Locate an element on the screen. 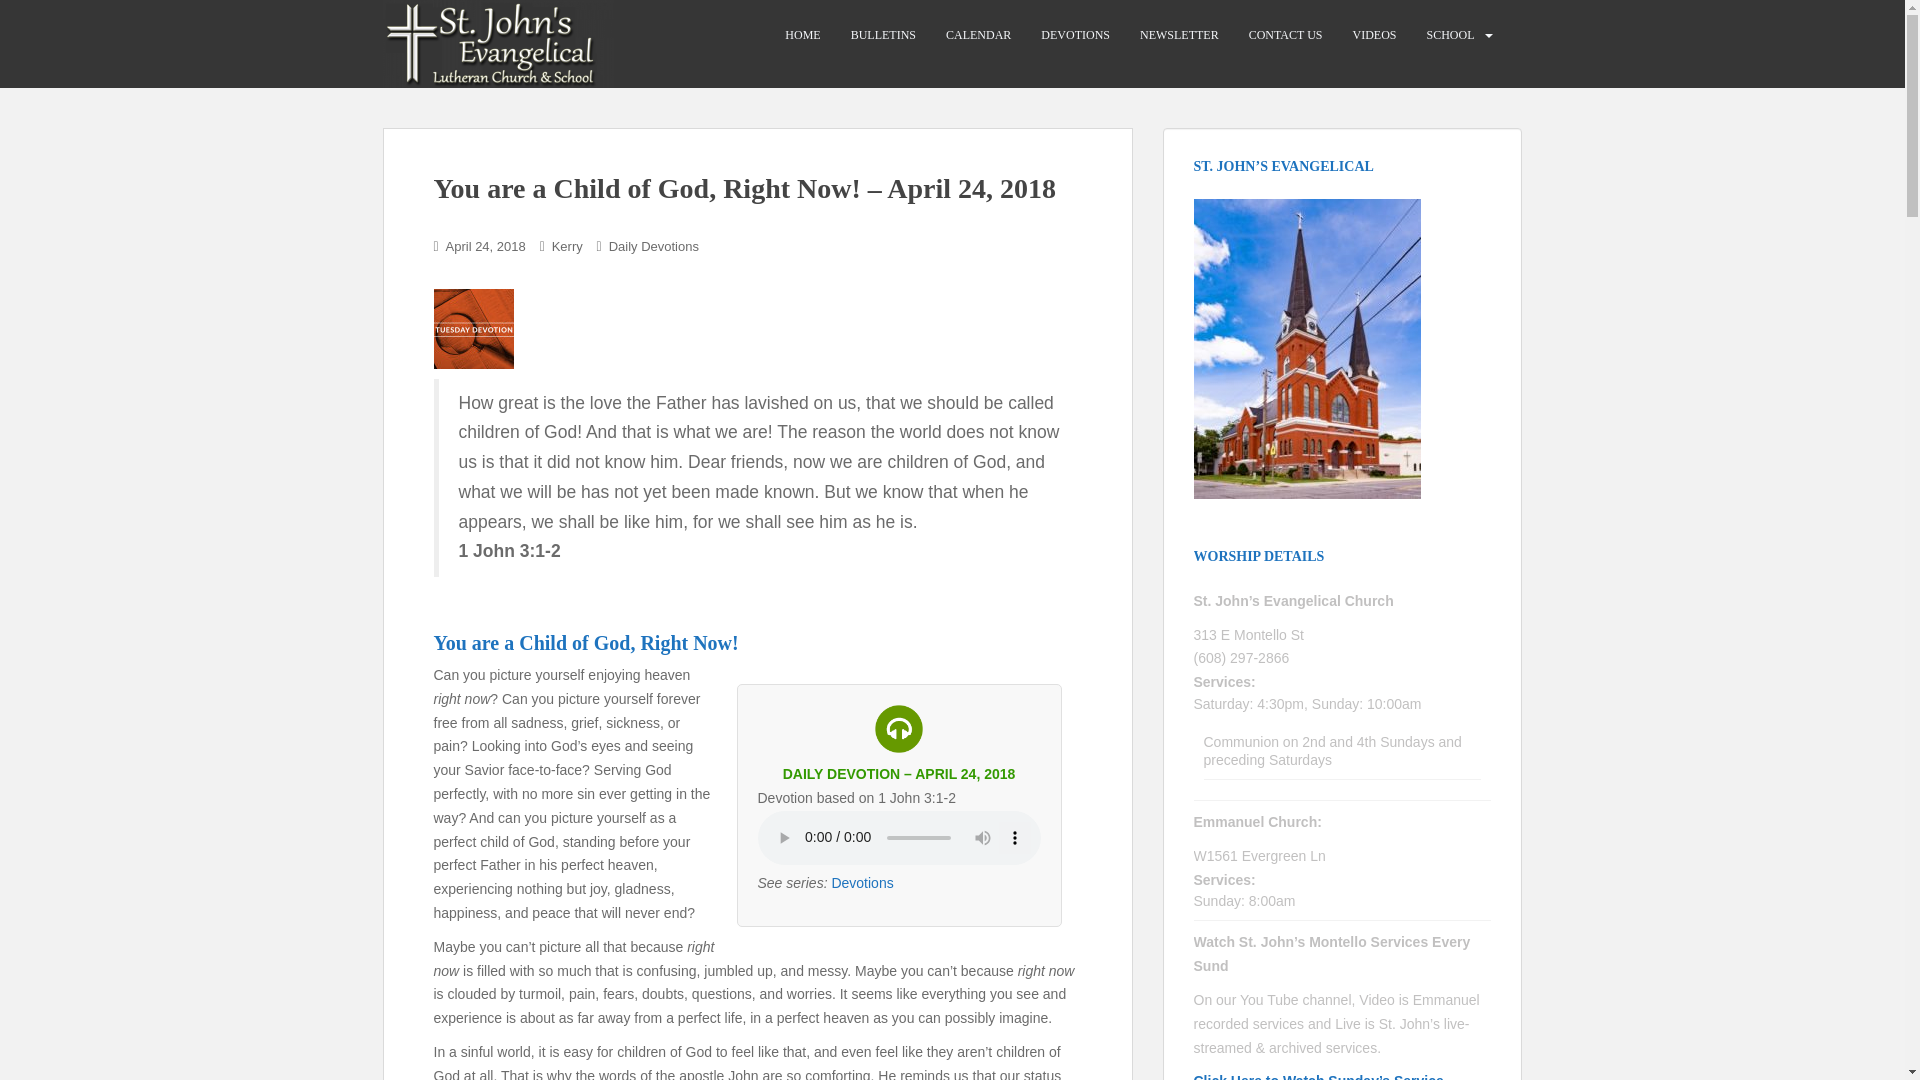 This screenshot has height=1080, width=1920. HOME is located at coordinates (802, 35).